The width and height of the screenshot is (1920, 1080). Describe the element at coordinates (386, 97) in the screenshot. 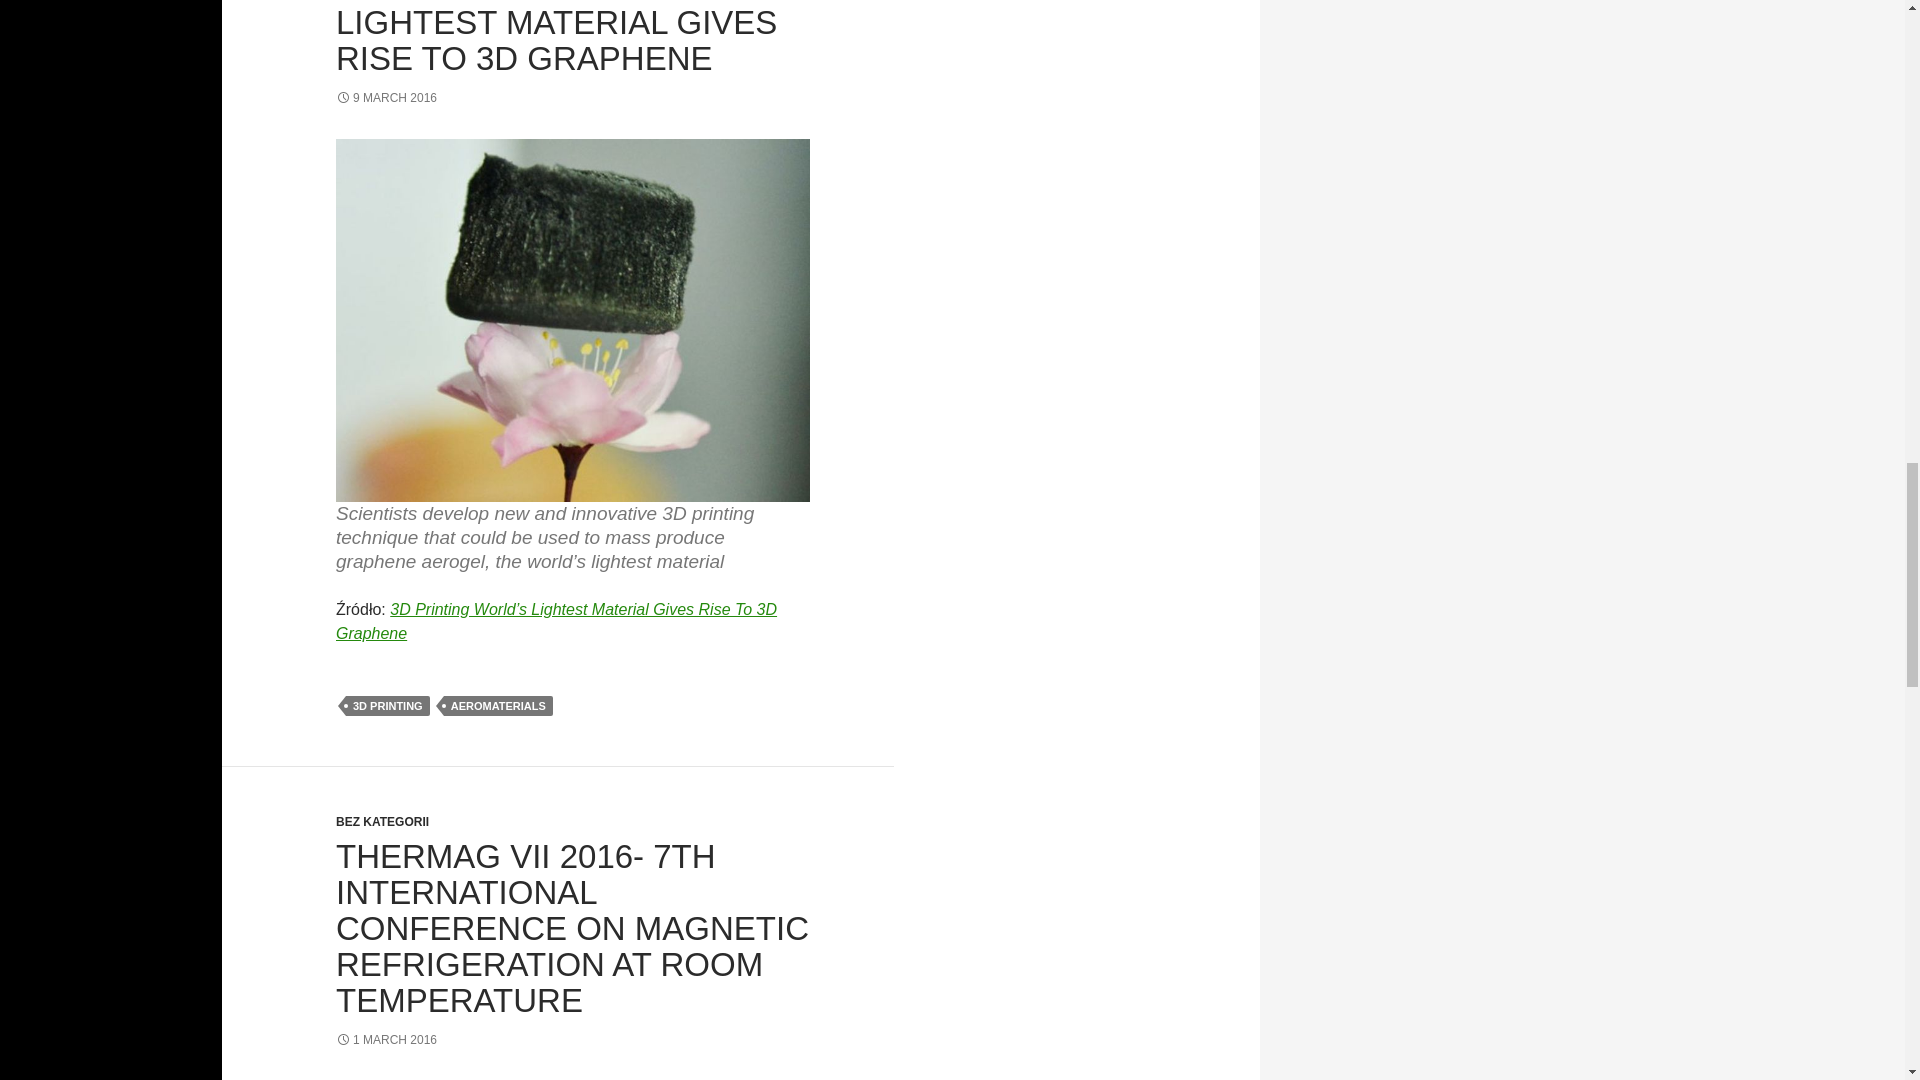

I see `9 MARCH 2016` at that location.